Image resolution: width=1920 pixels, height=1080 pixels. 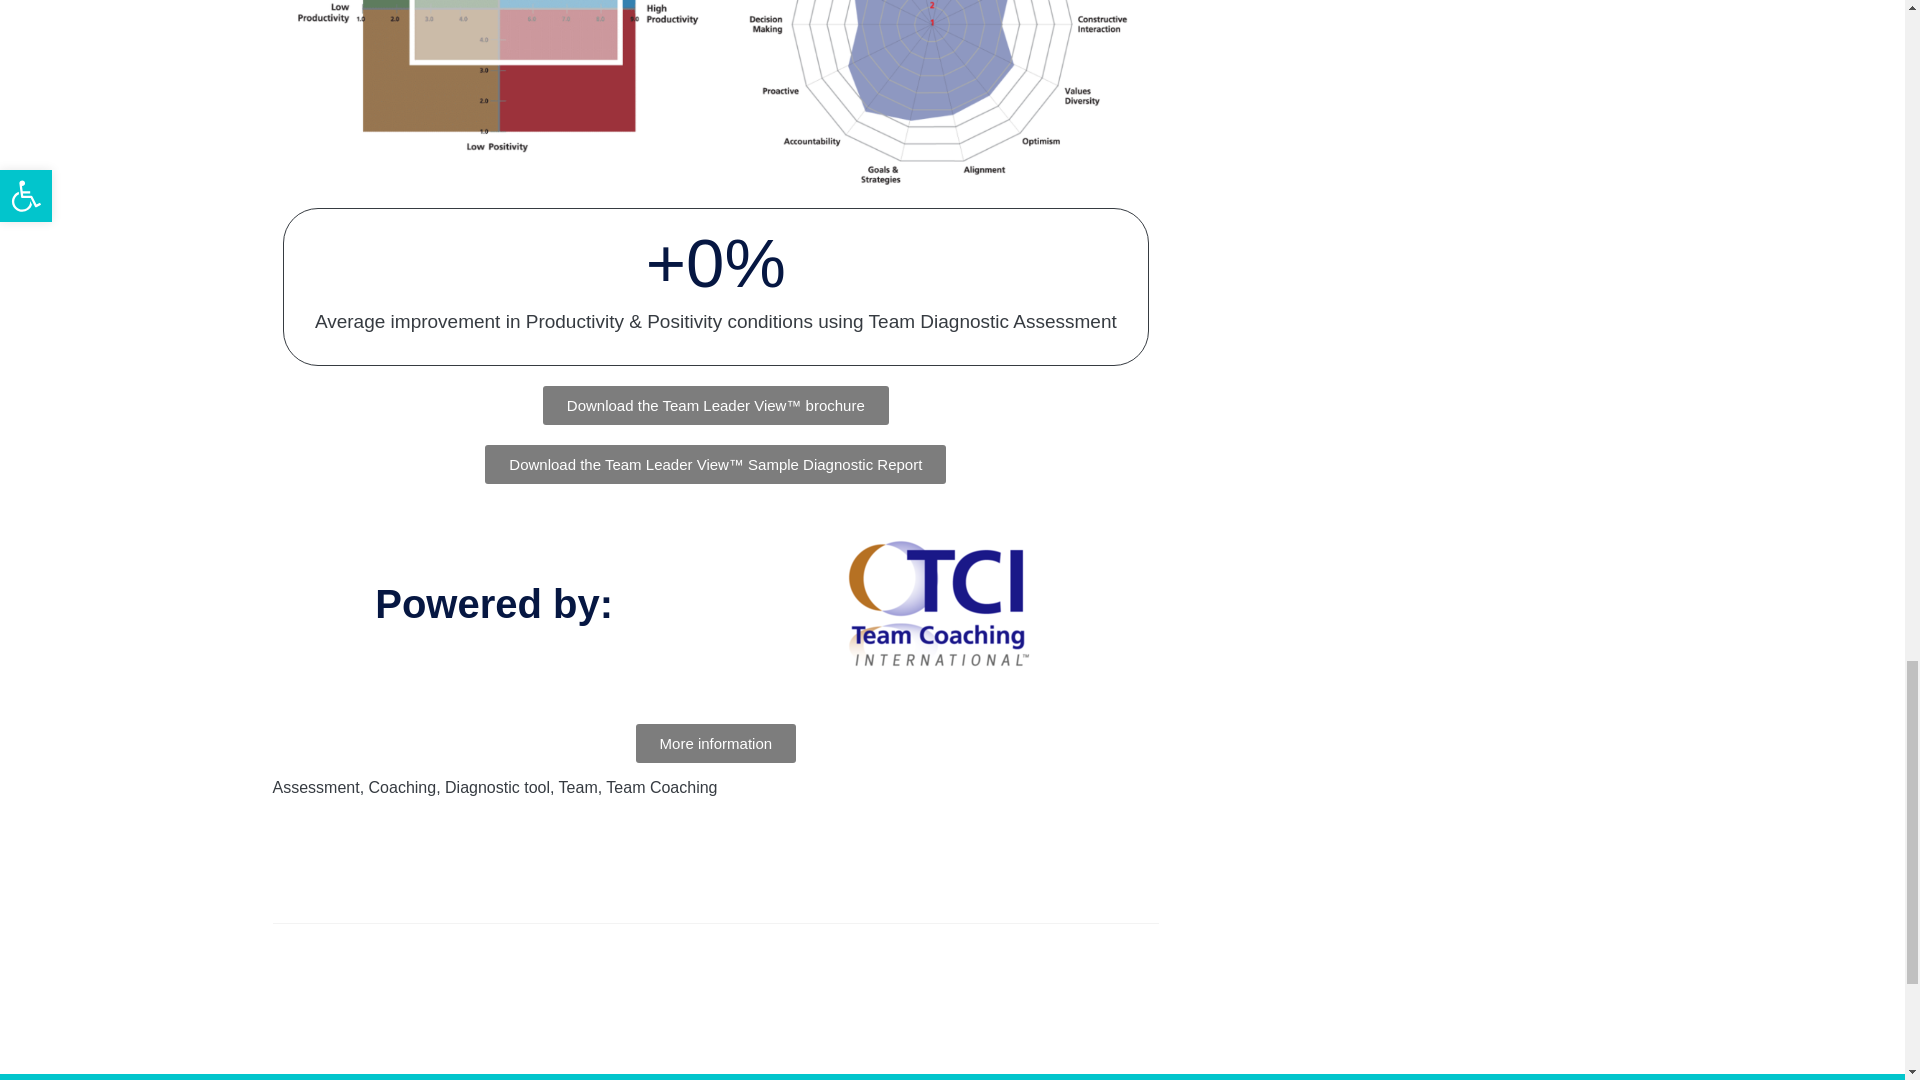 What do you see at coordinates (497, 786) in the screenshot?
I see `Diagnostic tool` at bounding box center [497, 786].